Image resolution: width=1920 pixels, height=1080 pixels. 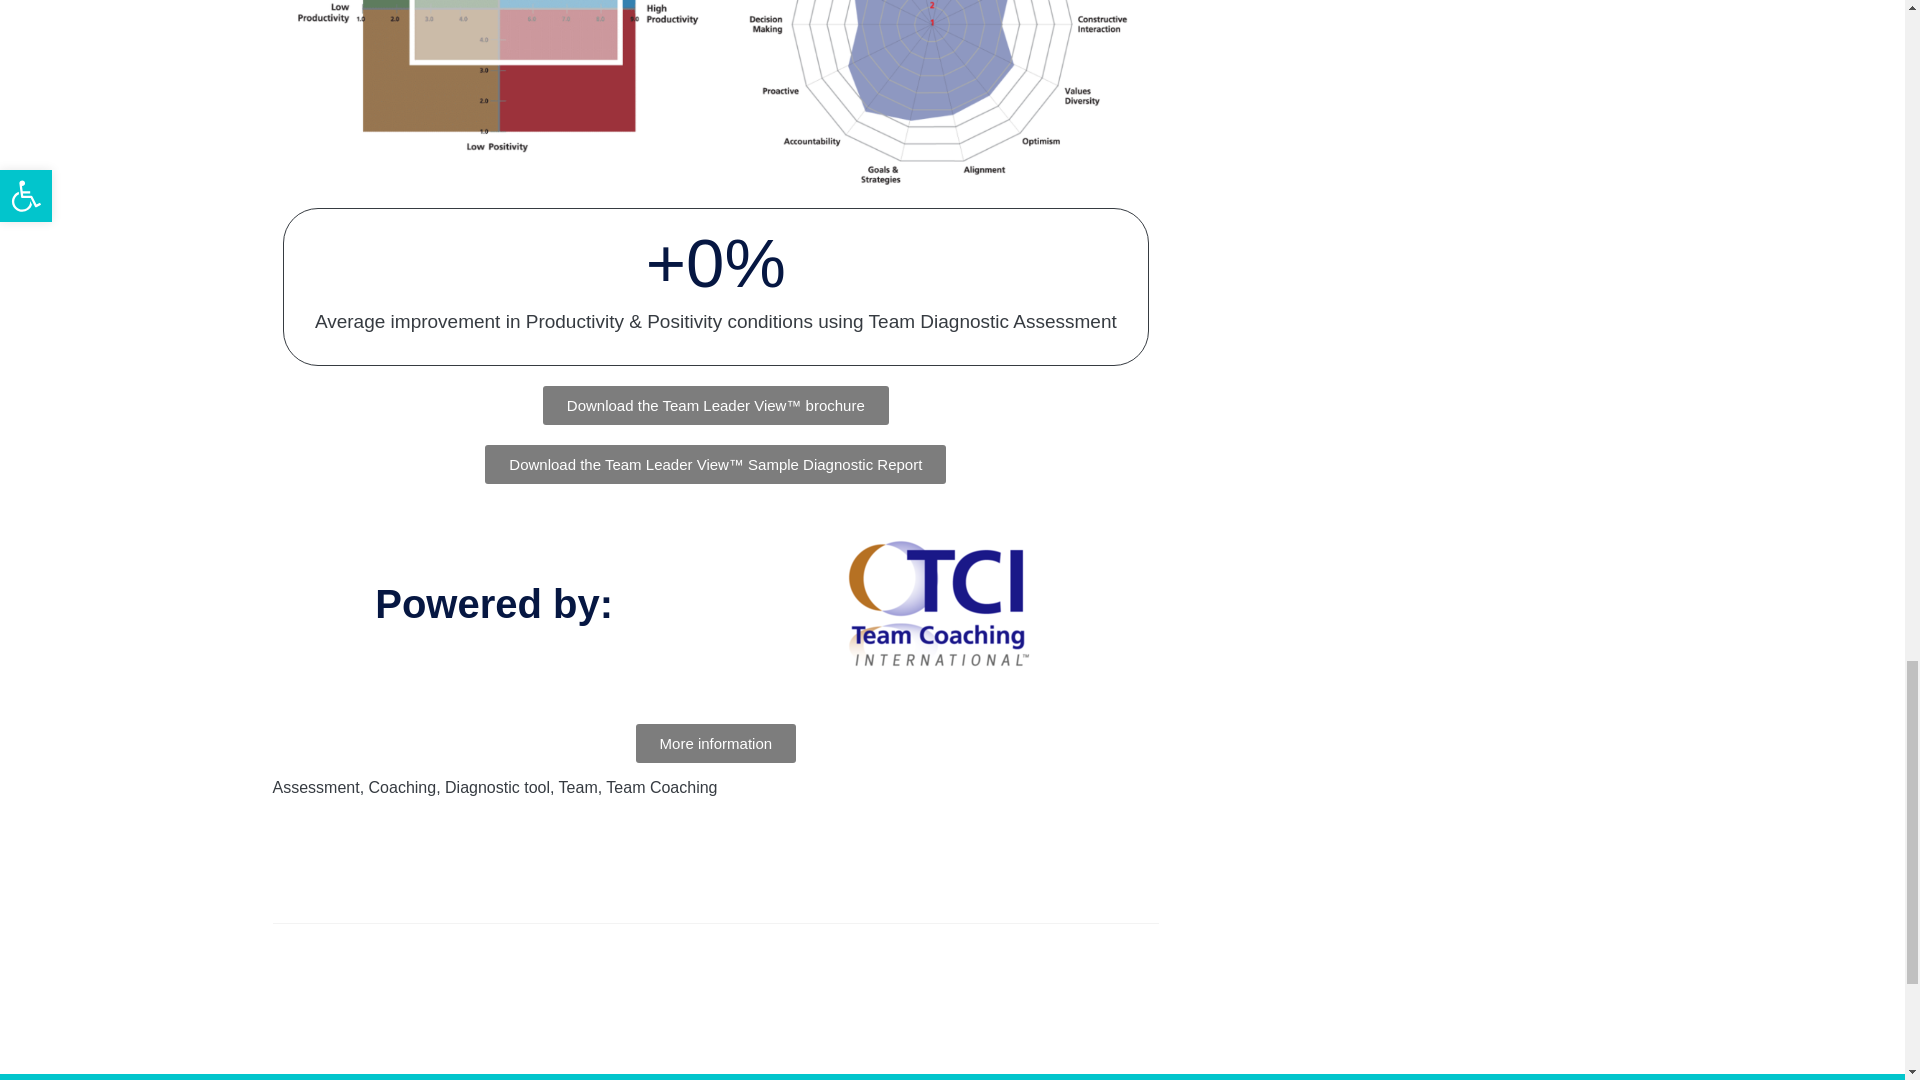 What do you see at coordinates (497, 786) in the screenshot?
I see `Diagnostic tool` at bounding box center [497, 786].